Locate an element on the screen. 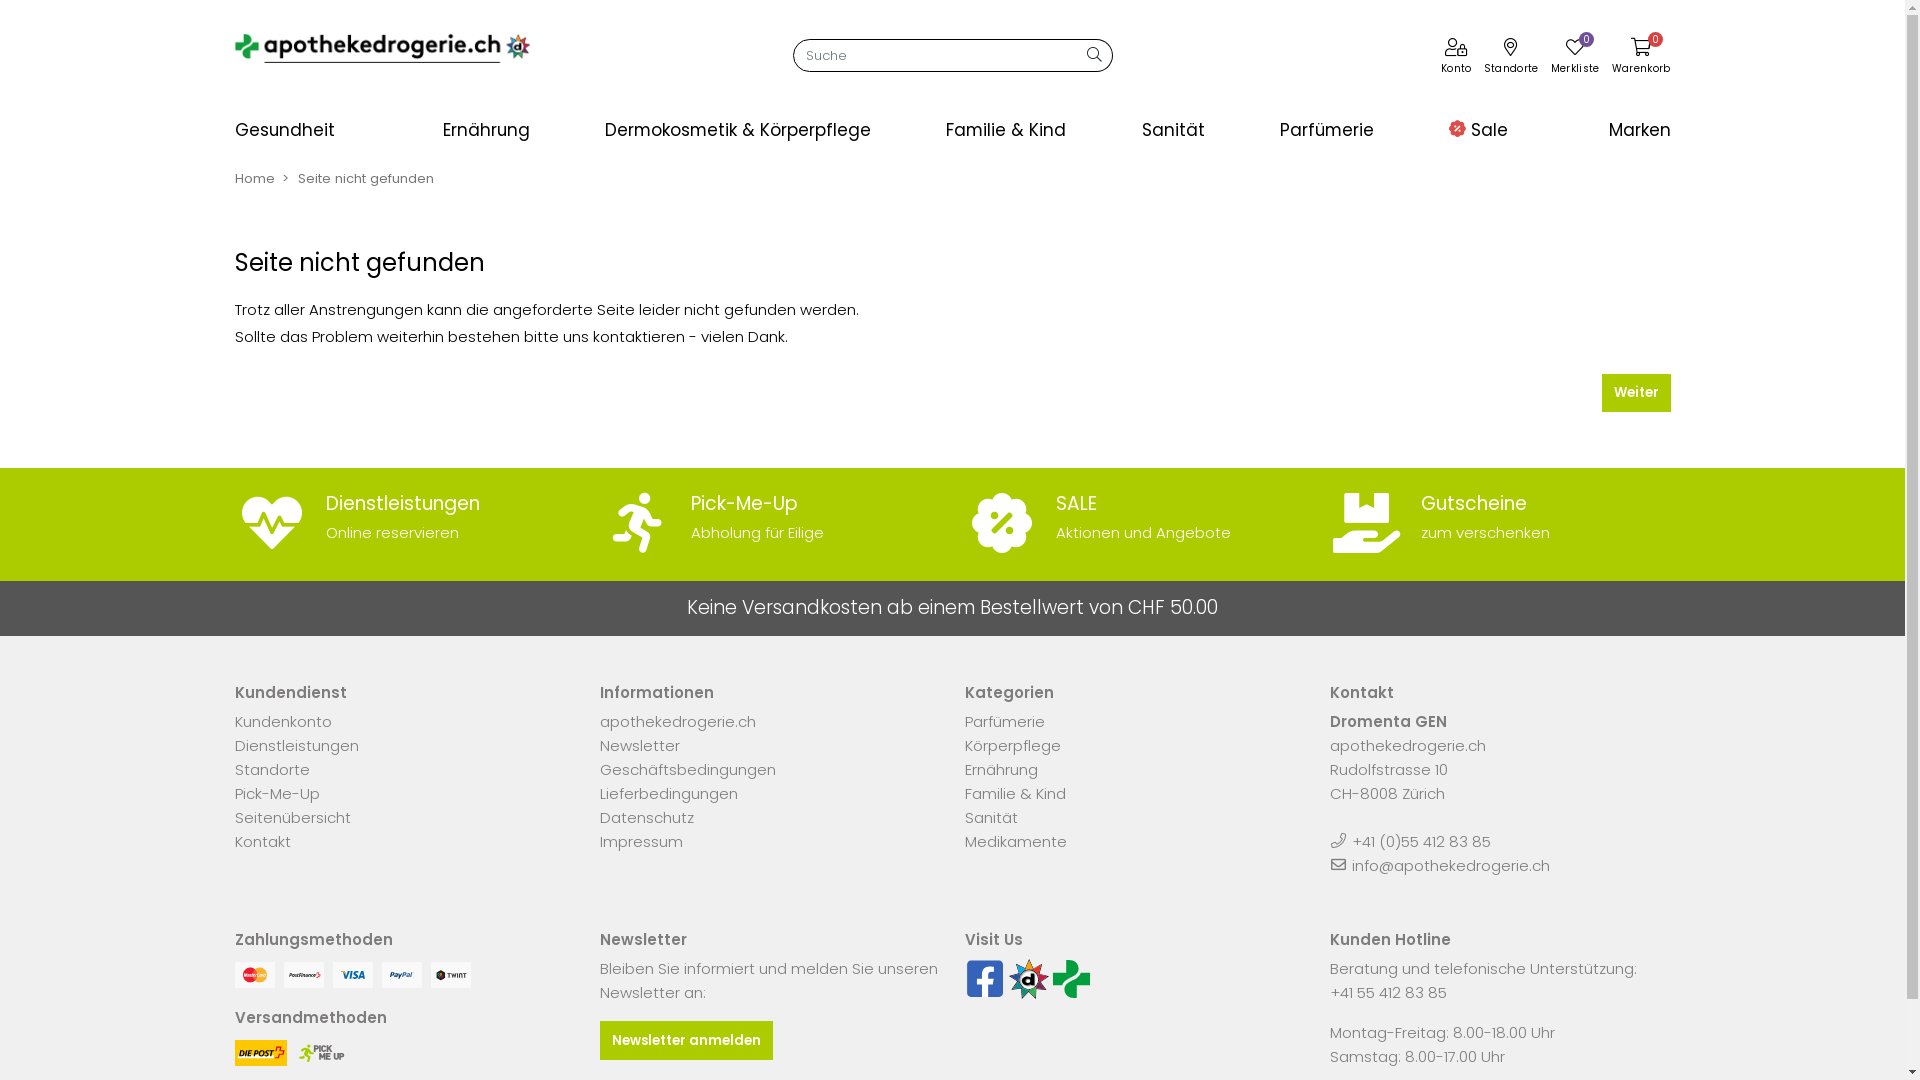  Datenschutz is located at coordinates (647, 818).